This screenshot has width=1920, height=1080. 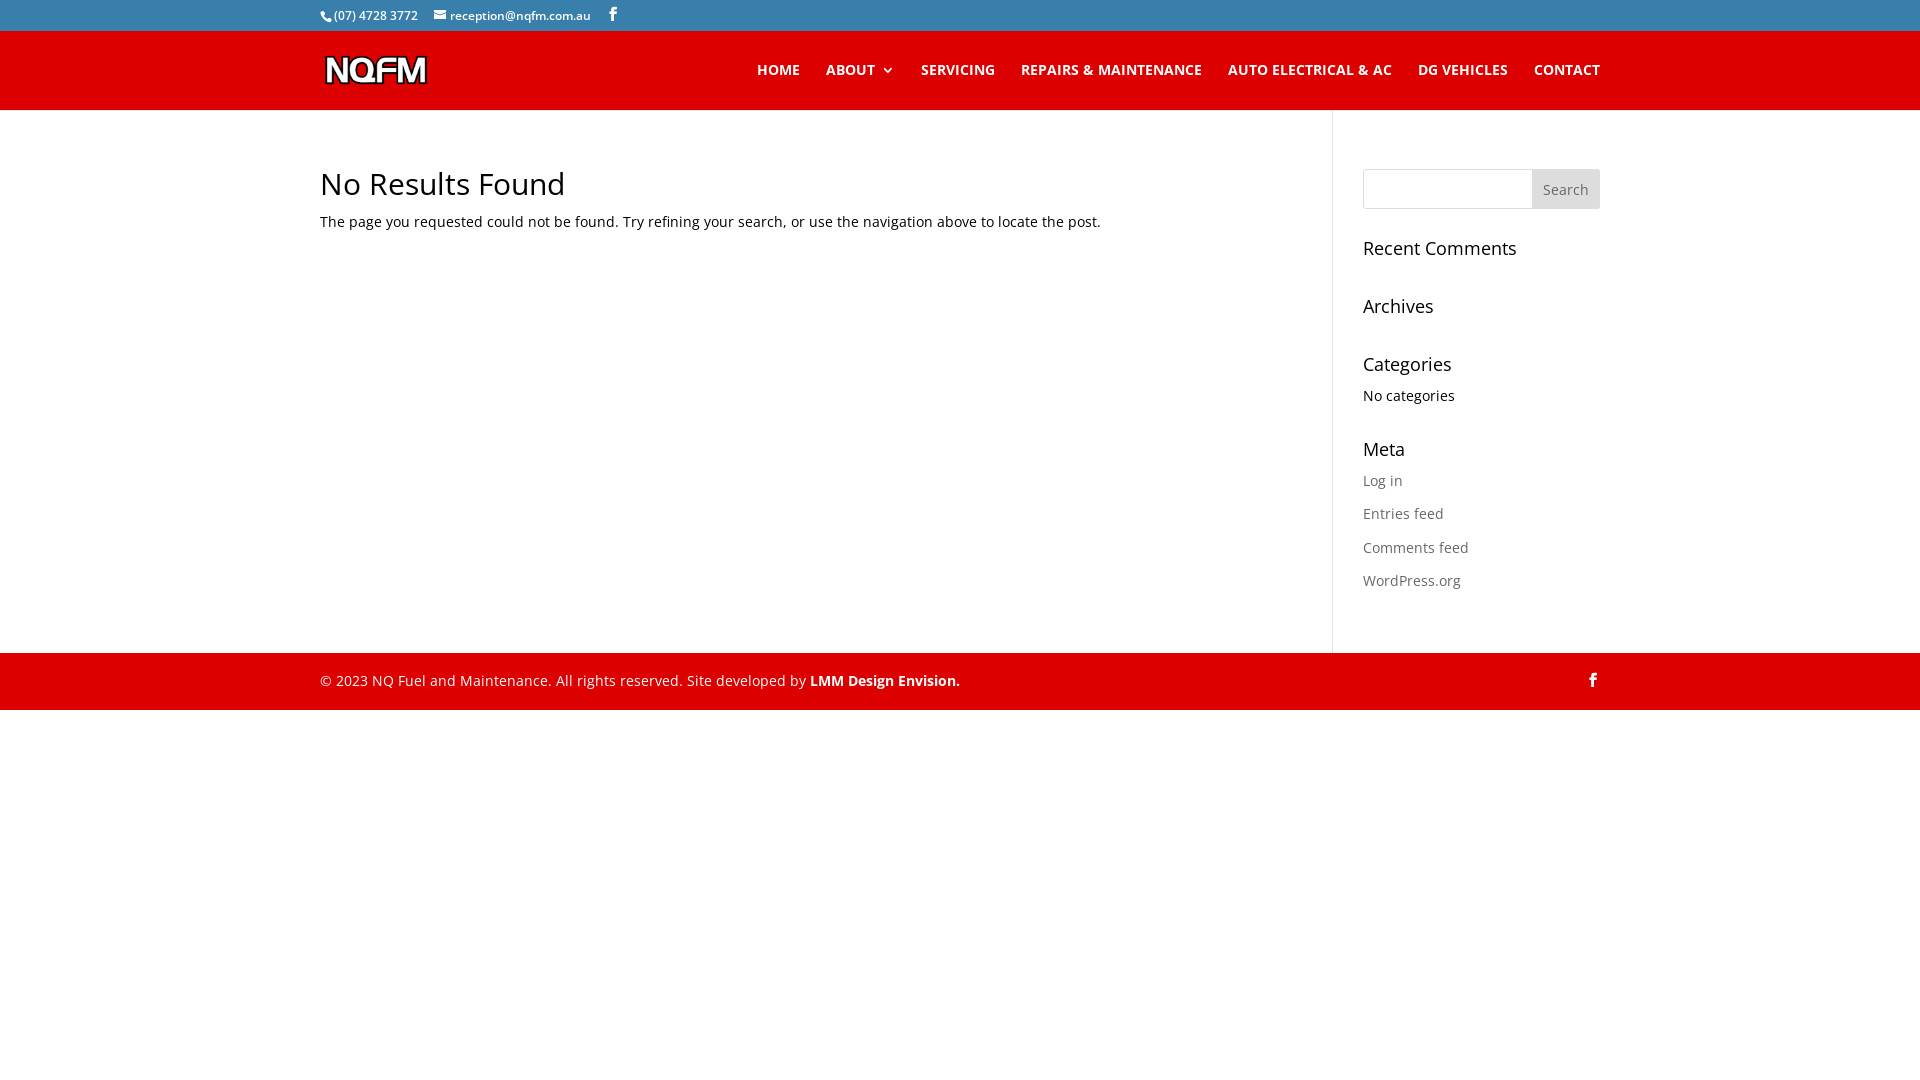 I want to click on Entries feed, so click(x=1404, y=514).